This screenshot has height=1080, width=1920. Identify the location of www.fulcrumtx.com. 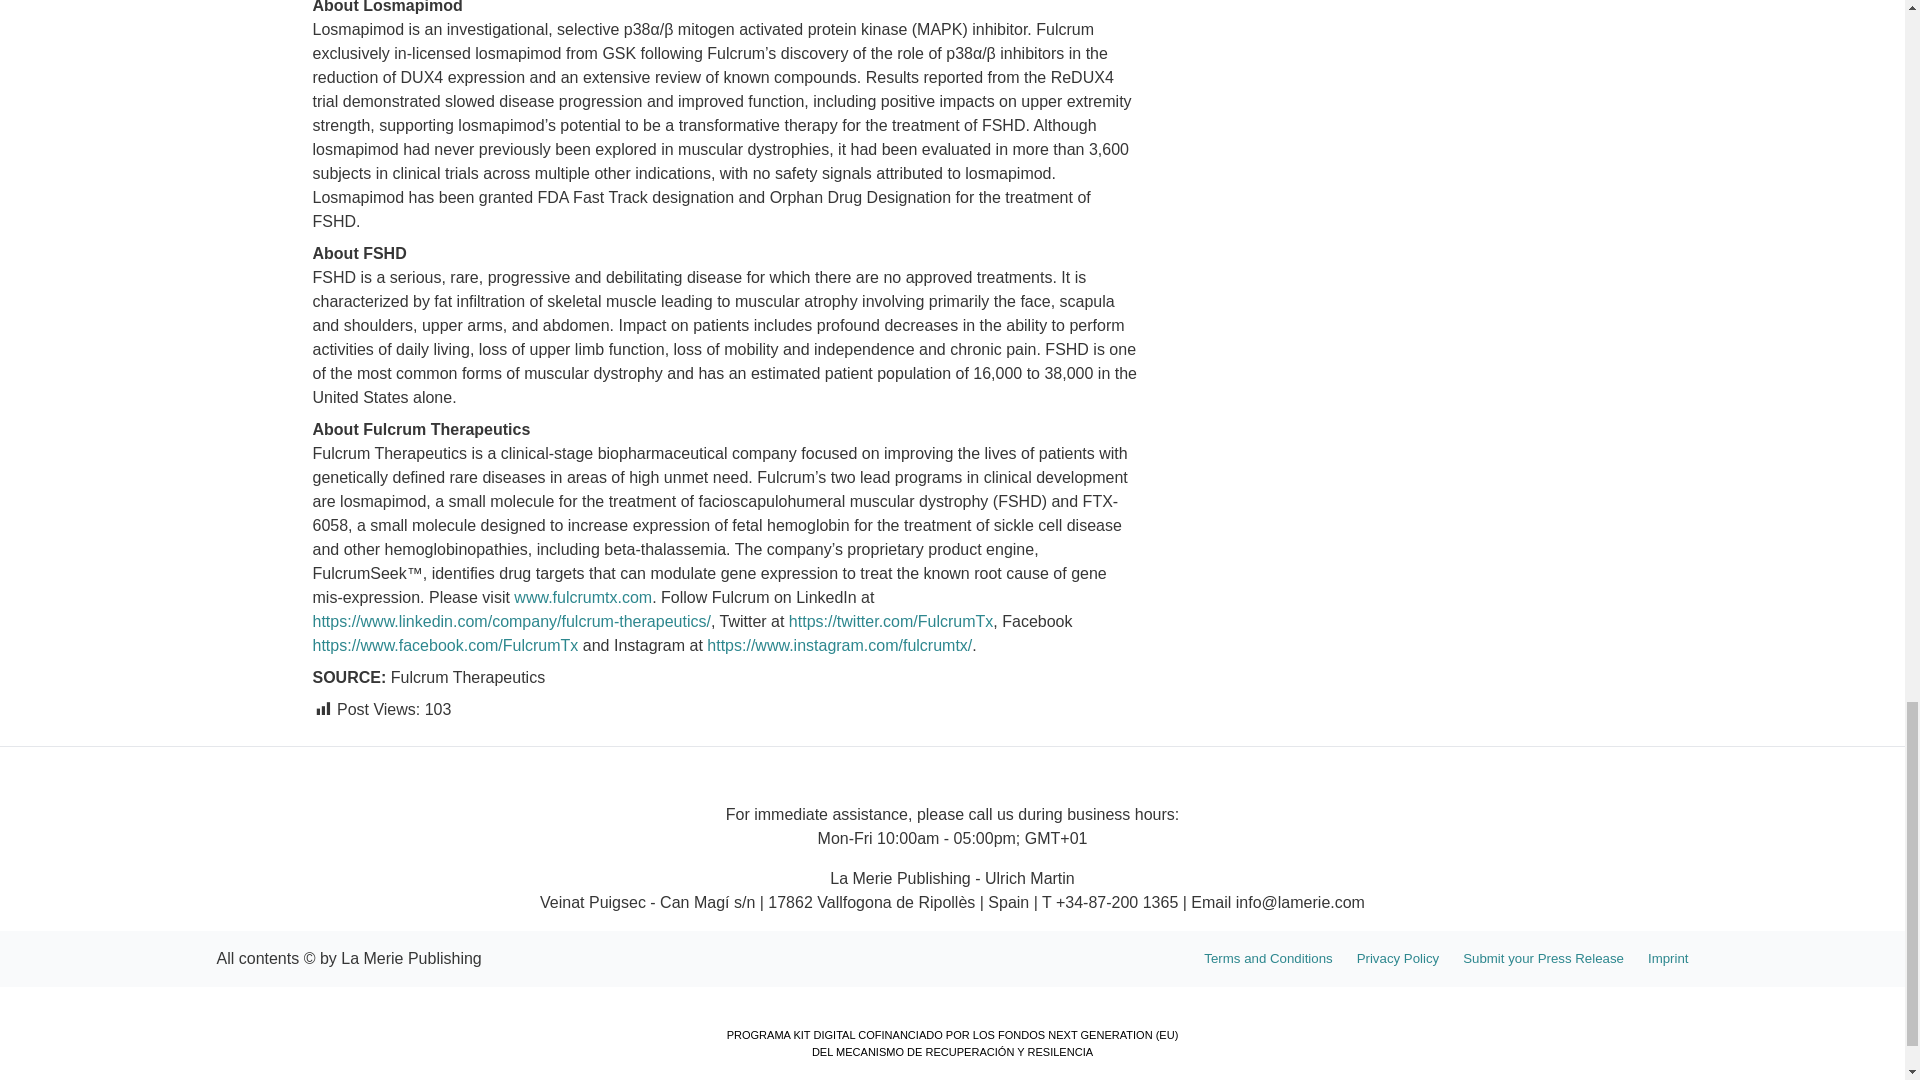
(583, 596).